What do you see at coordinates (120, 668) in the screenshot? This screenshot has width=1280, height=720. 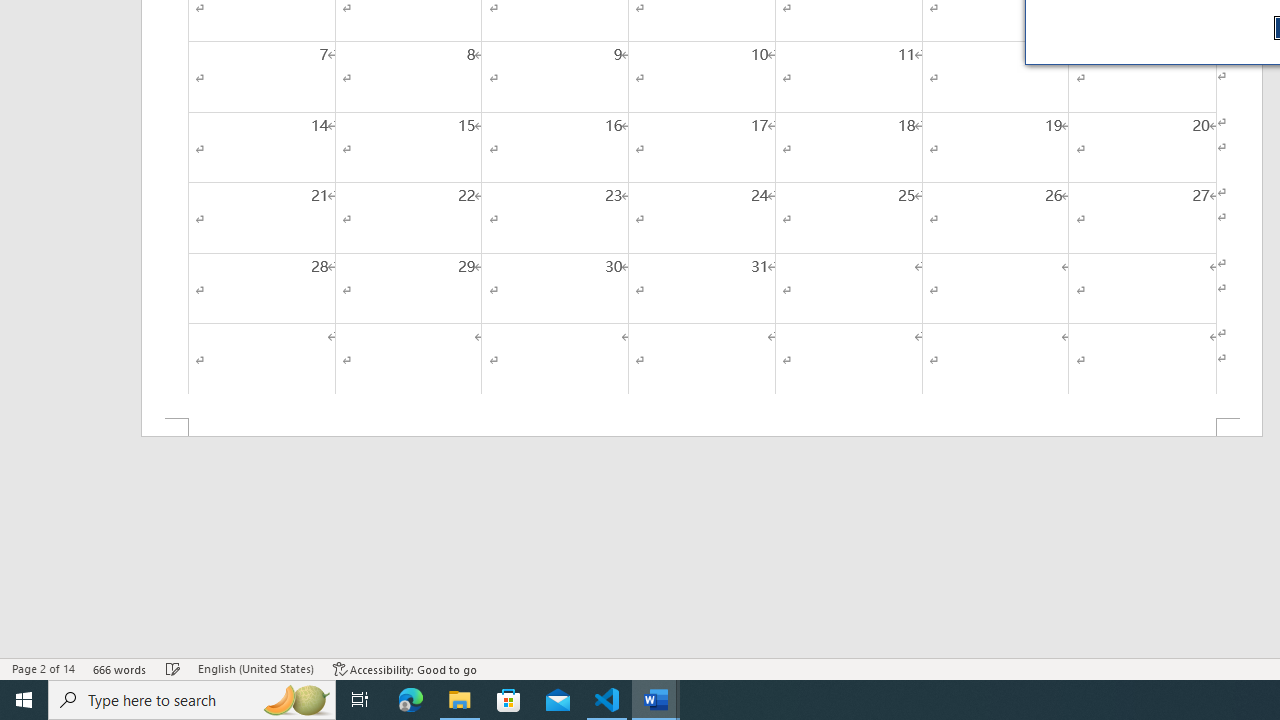 I see `Word Count 666 words` at bounding box center [120, 668].